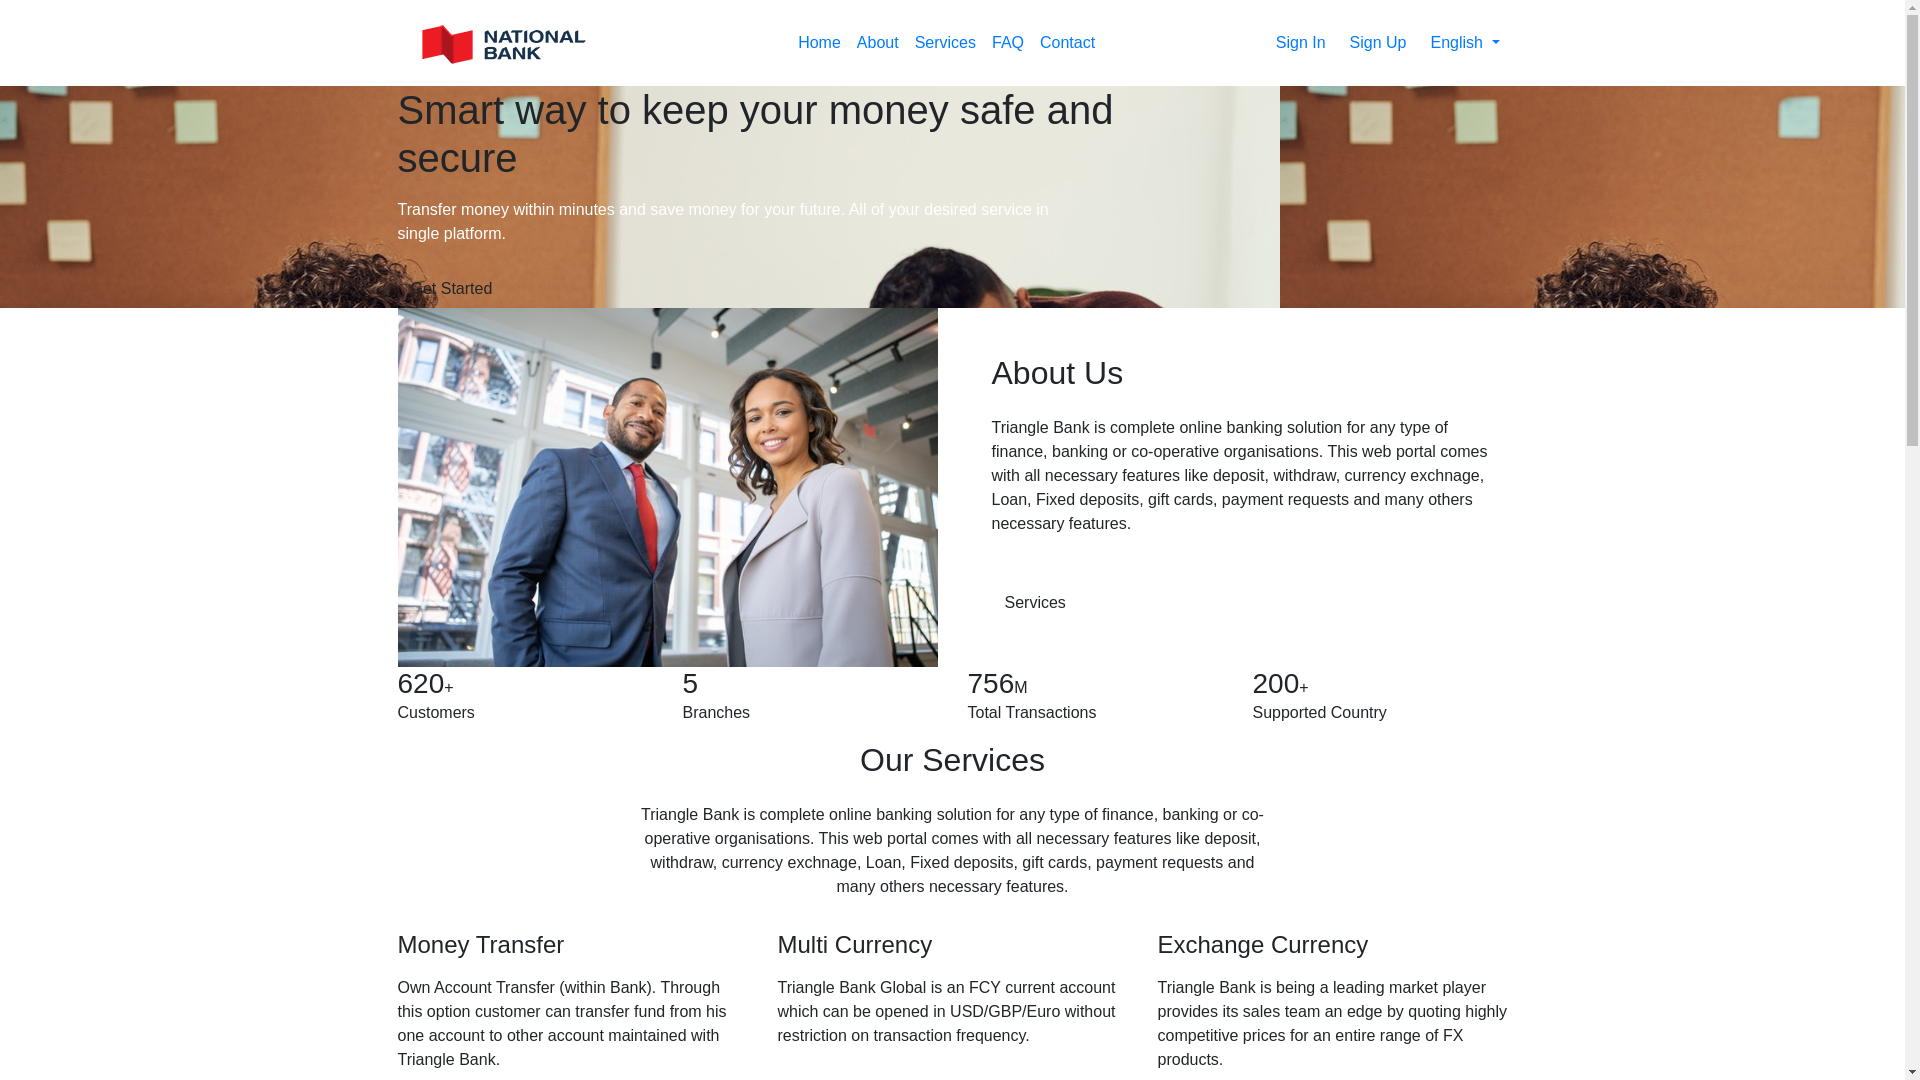 The image size is (1920, 1080). I want to click on Services, so click(1044, 603).